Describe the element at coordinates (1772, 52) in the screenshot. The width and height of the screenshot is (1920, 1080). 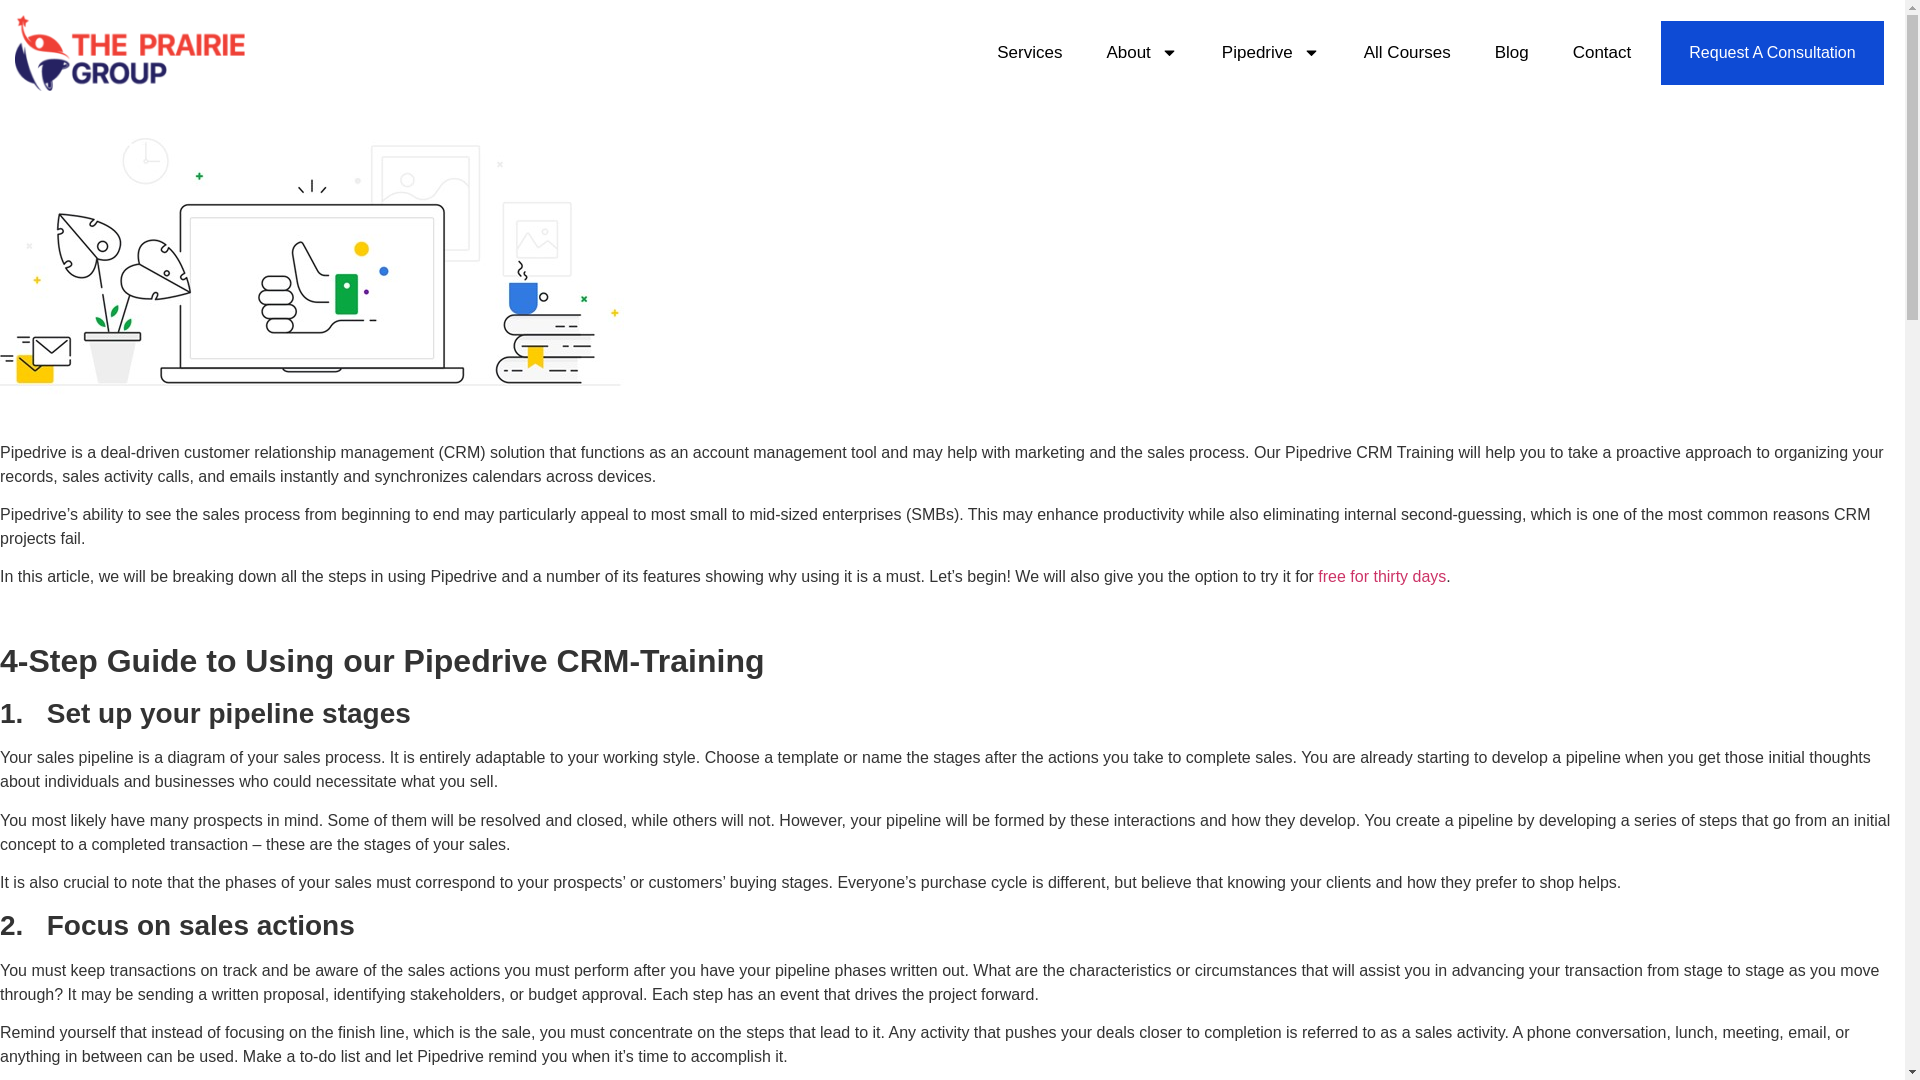
I see `Request A Consultation` at that location.